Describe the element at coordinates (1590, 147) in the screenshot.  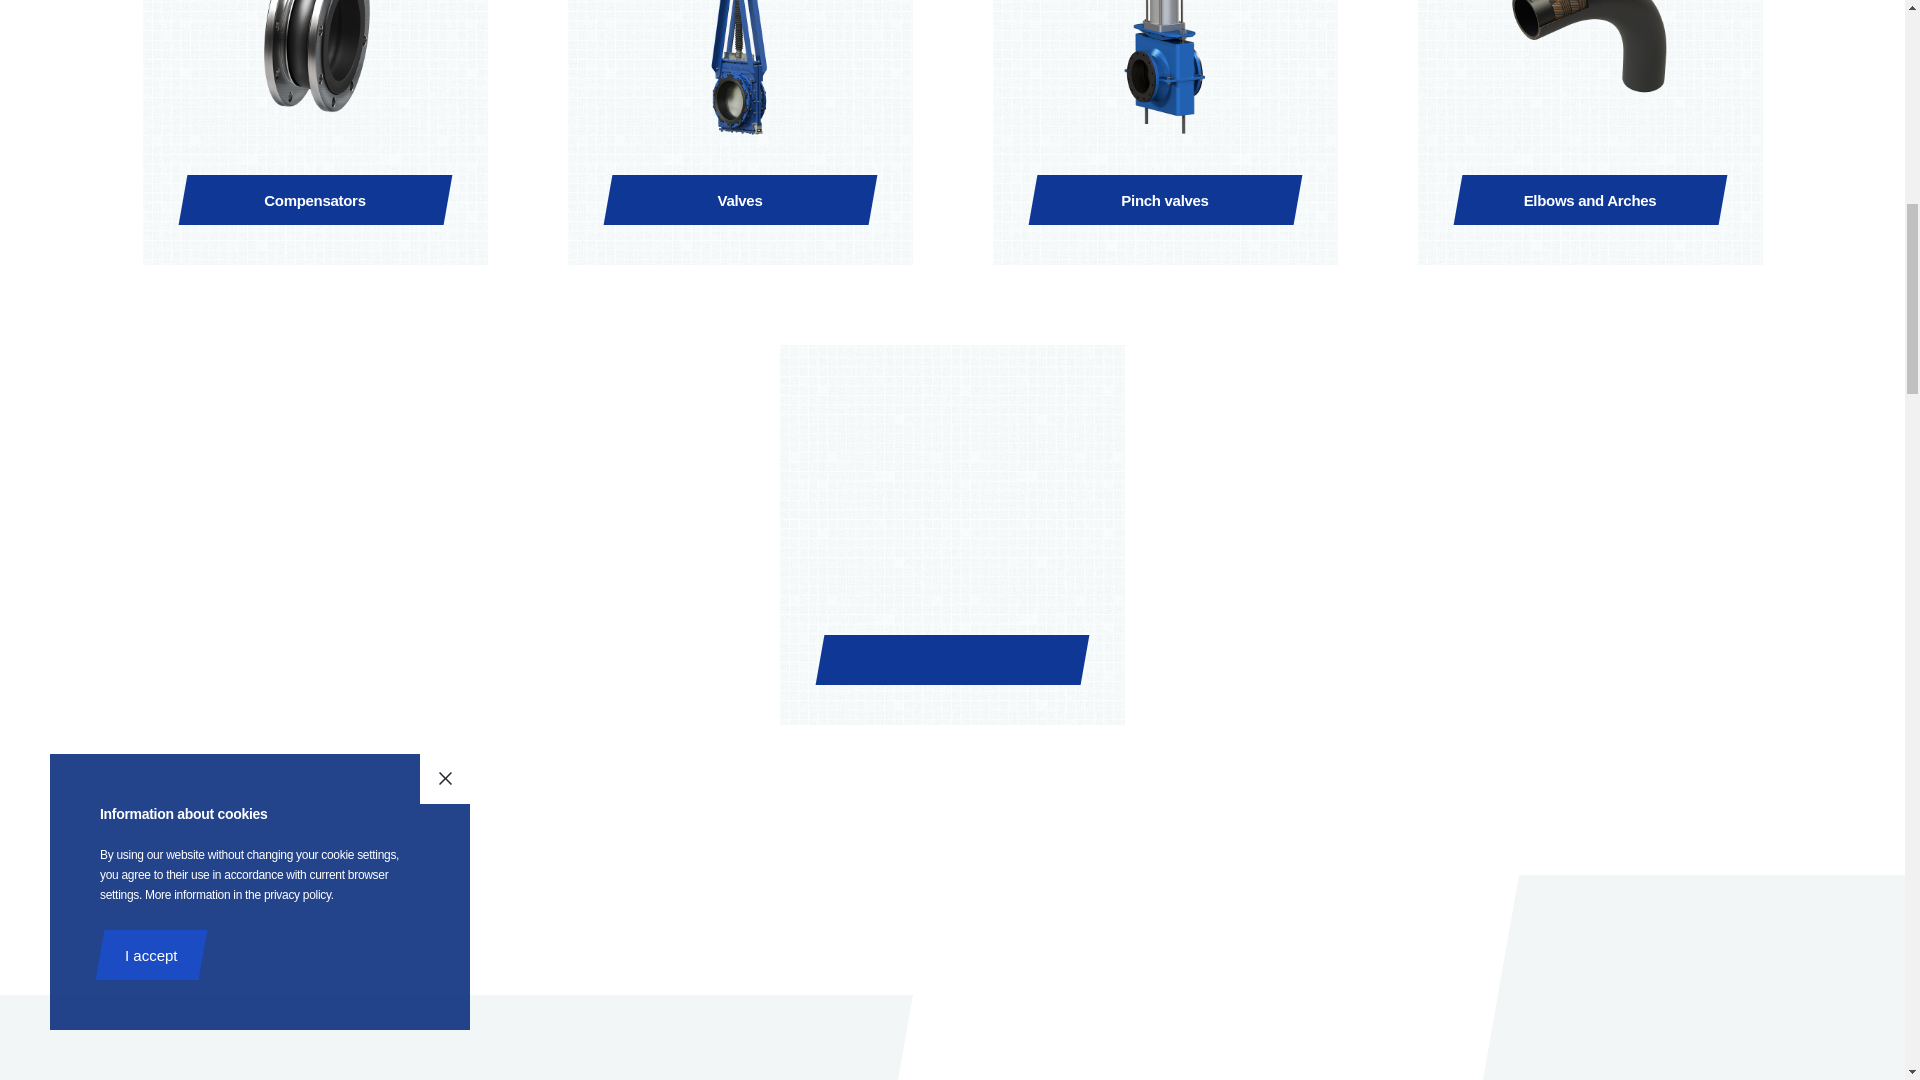
I see `Elbows and Arches` at that location.